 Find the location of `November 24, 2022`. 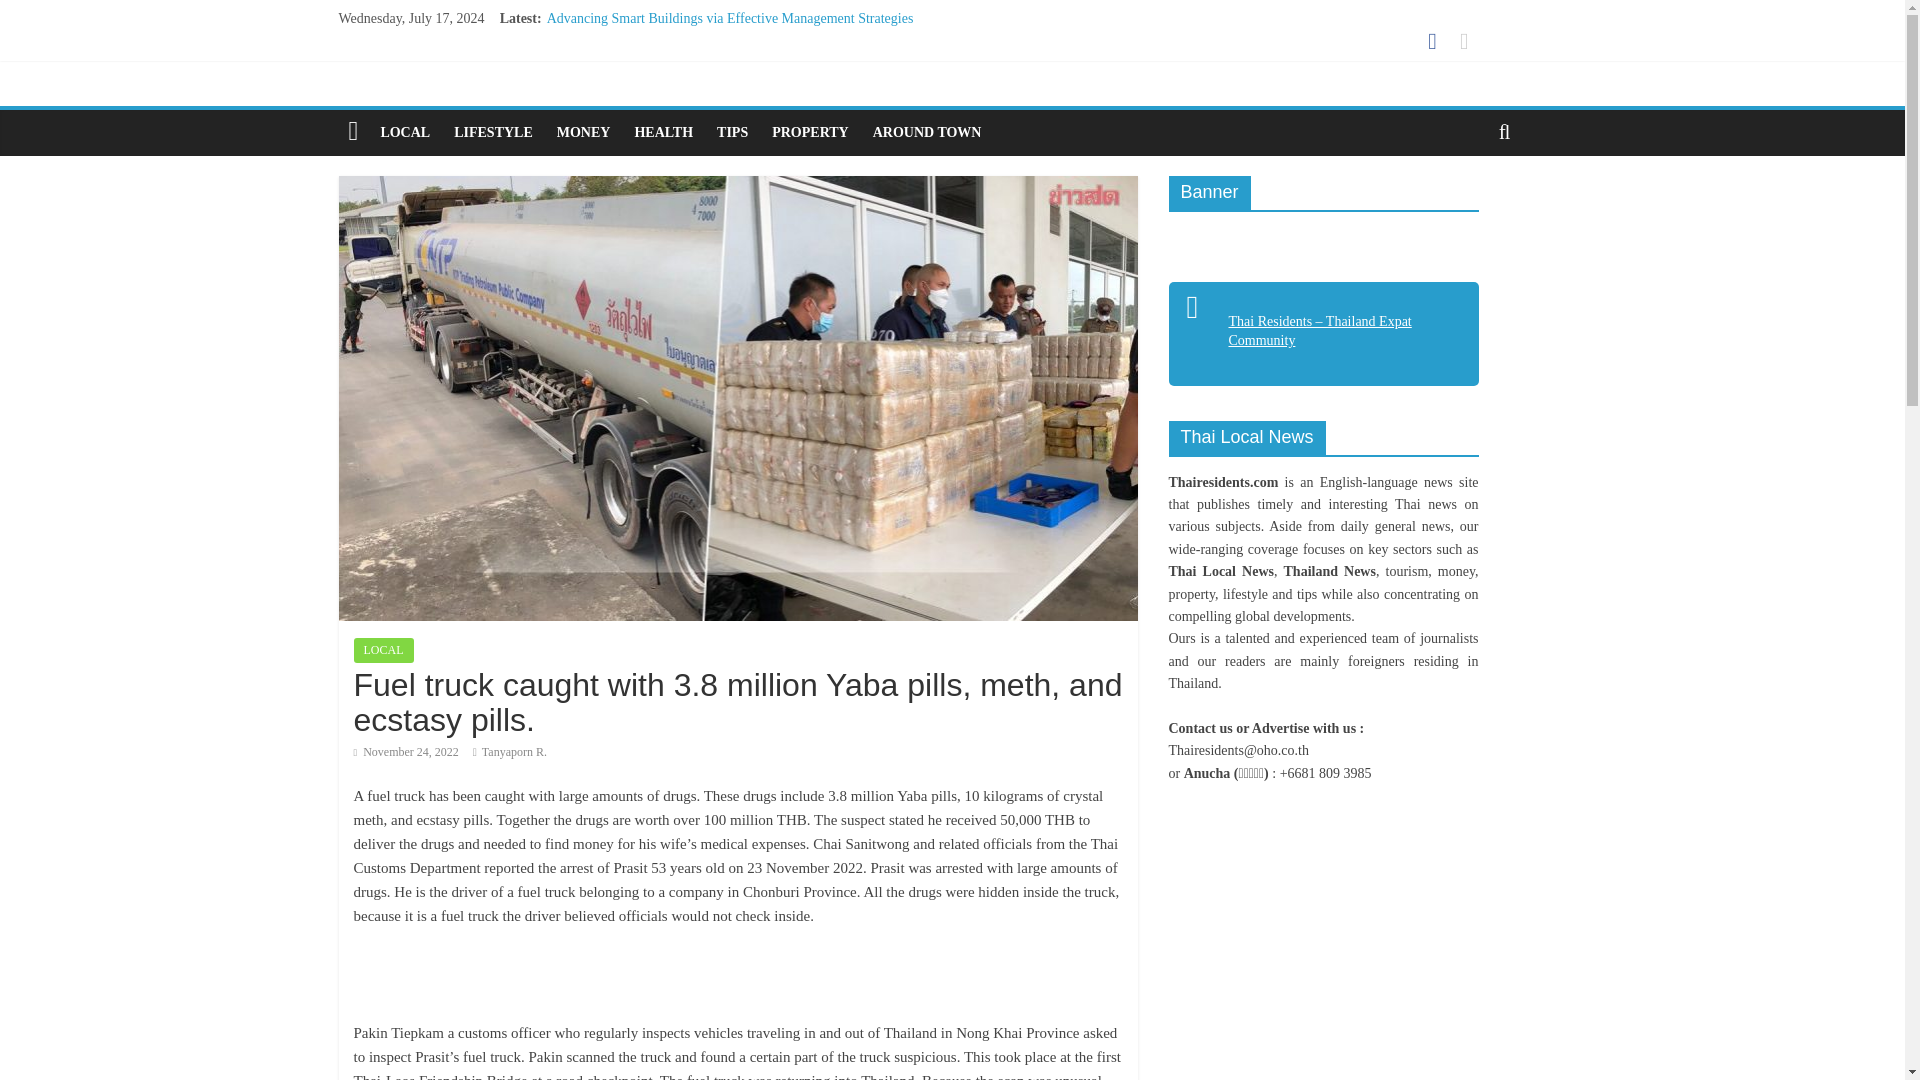

November 24, 2022 is located at coordinates (406, 752).